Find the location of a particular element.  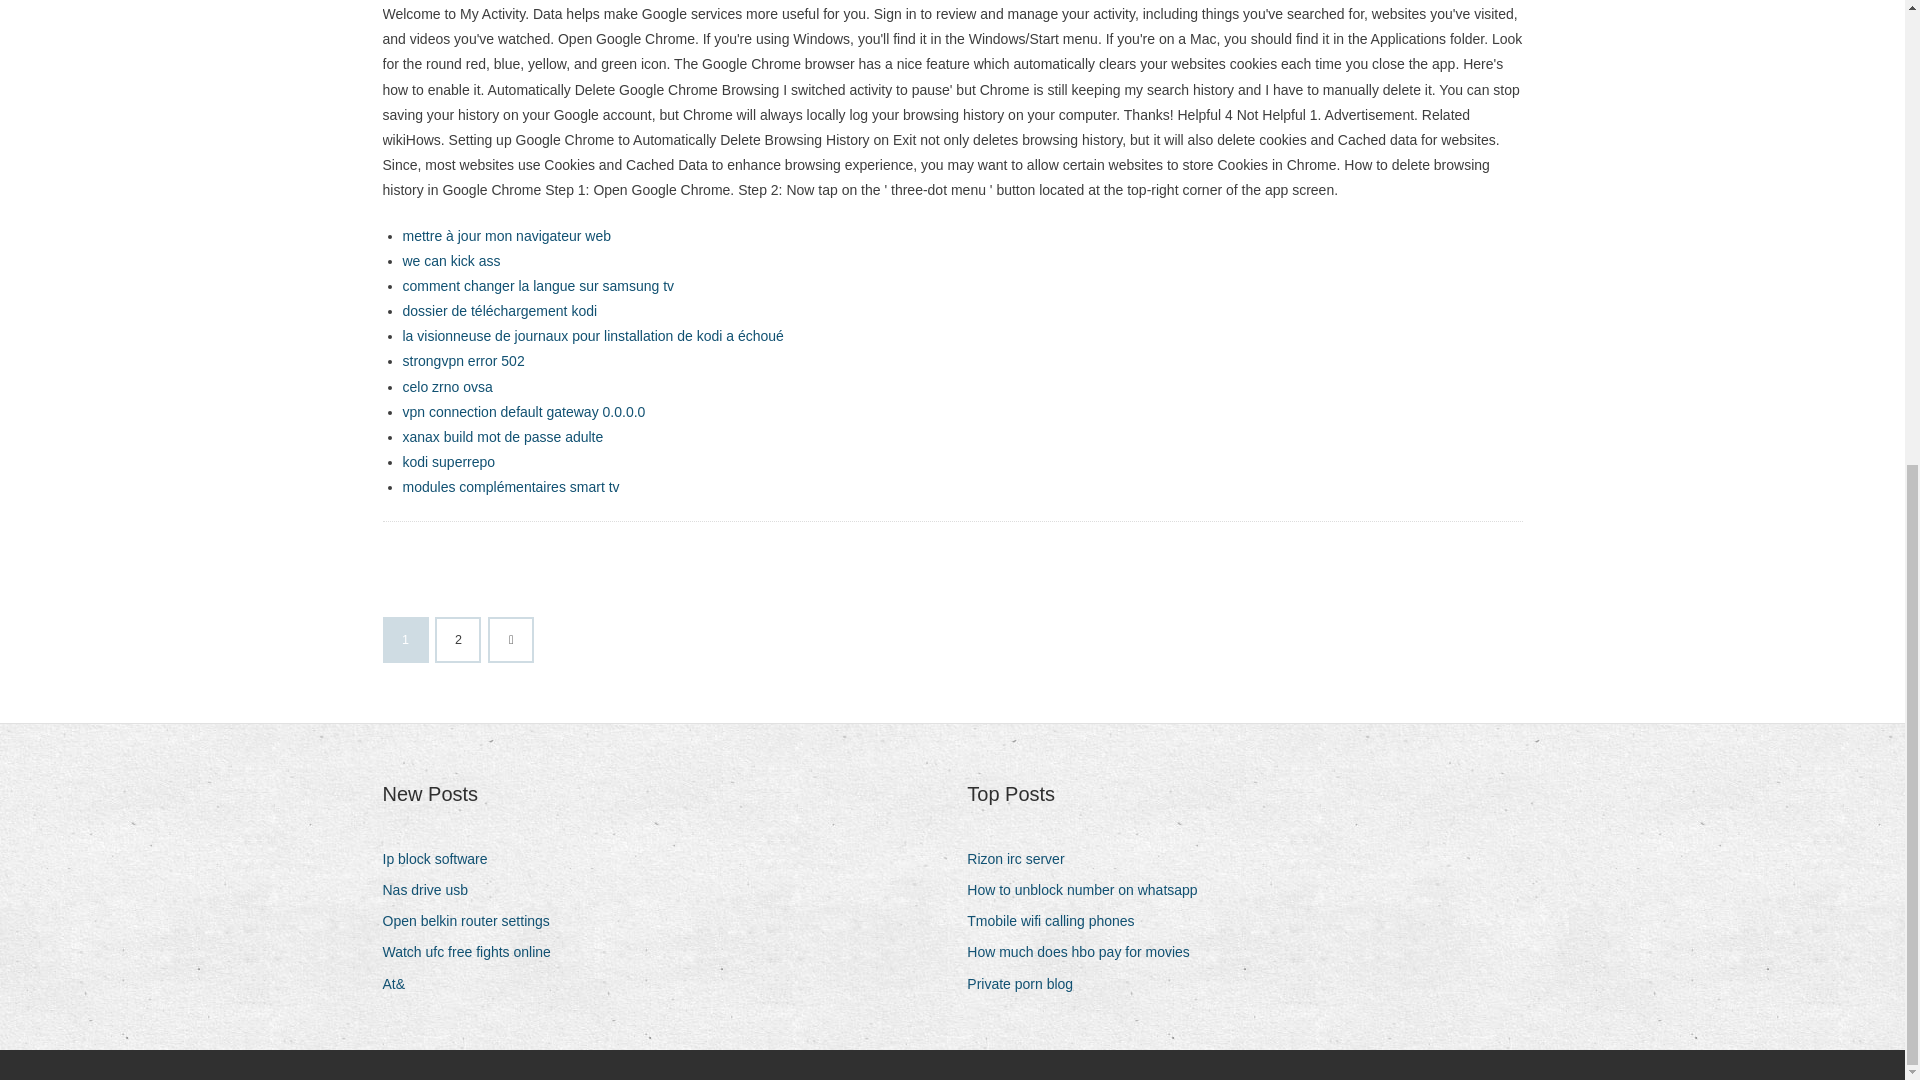

xanax build mot de passe adulte is located at coordinates (502, 436).